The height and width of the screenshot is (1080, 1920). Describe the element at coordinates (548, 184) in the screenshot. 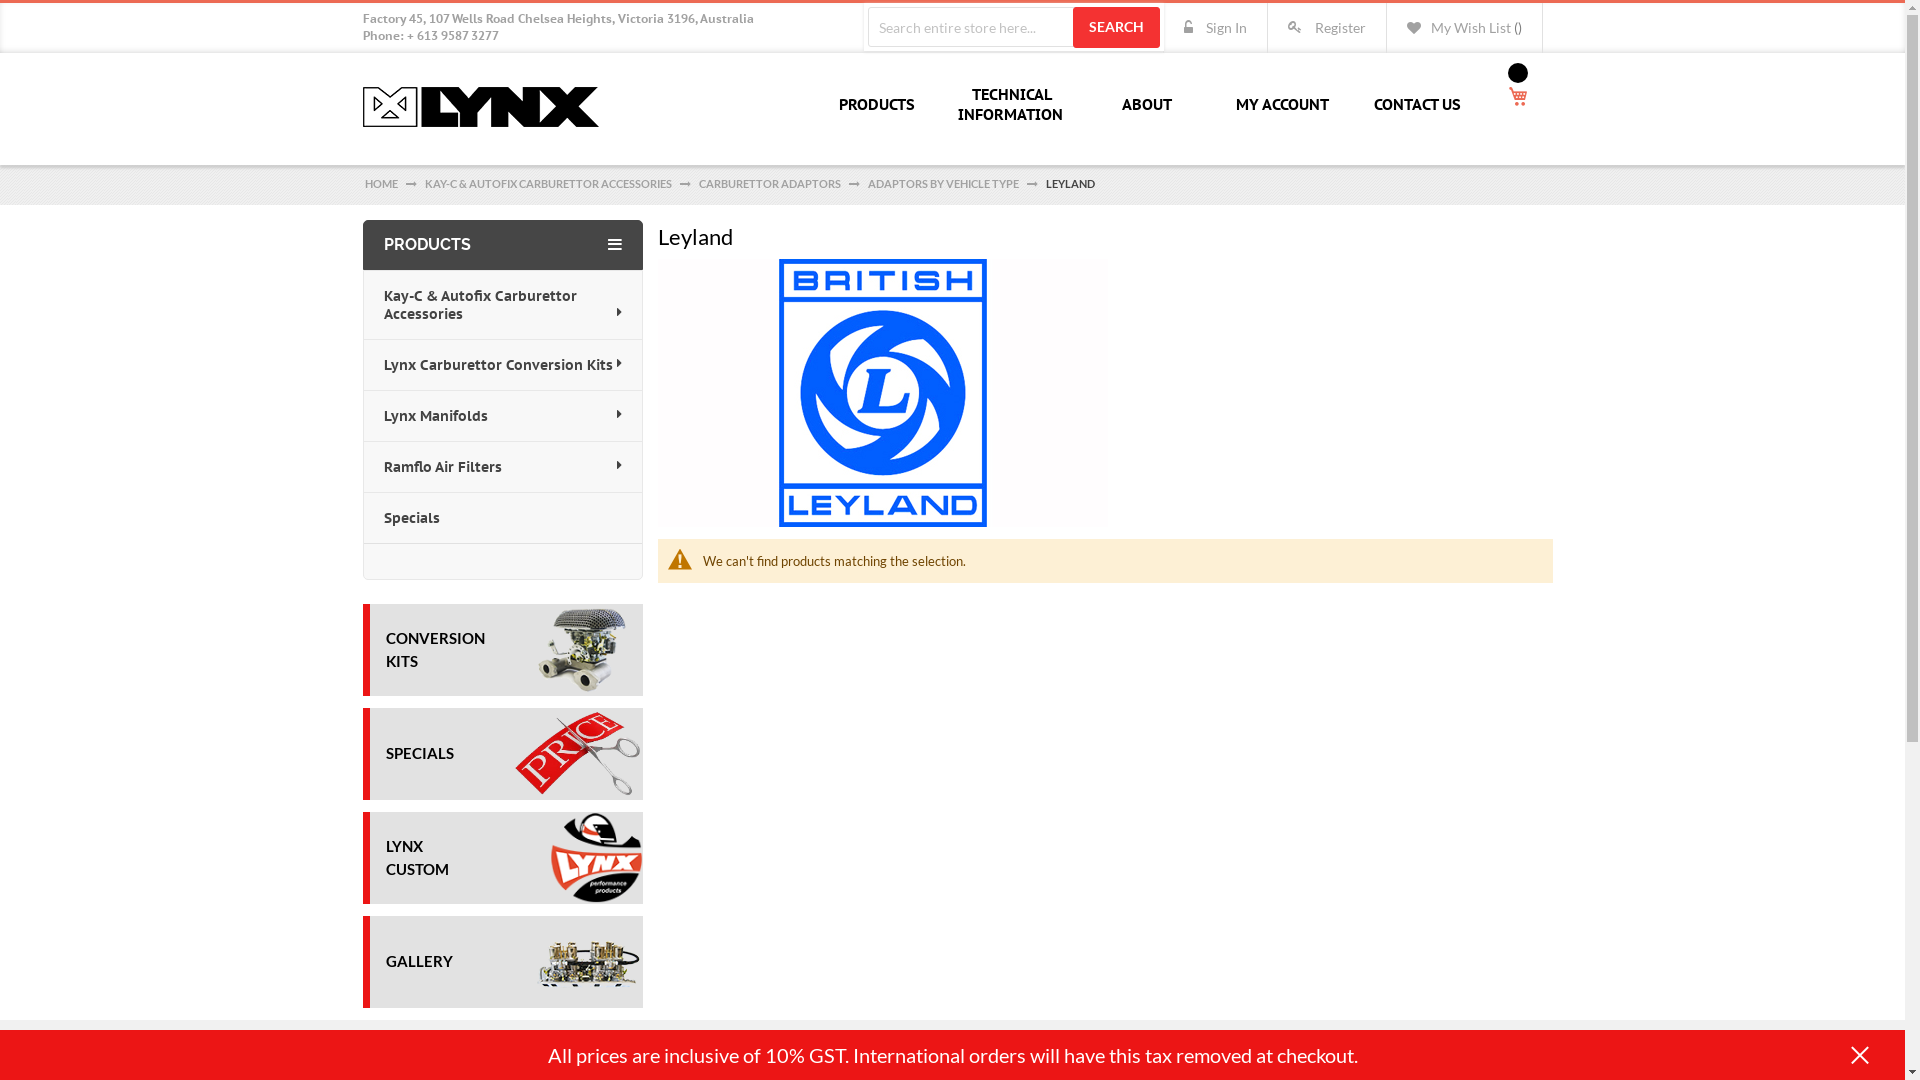

I see `KAY-C & AUTOFIX CARBURETTOR ACCESSORIES` at that location.